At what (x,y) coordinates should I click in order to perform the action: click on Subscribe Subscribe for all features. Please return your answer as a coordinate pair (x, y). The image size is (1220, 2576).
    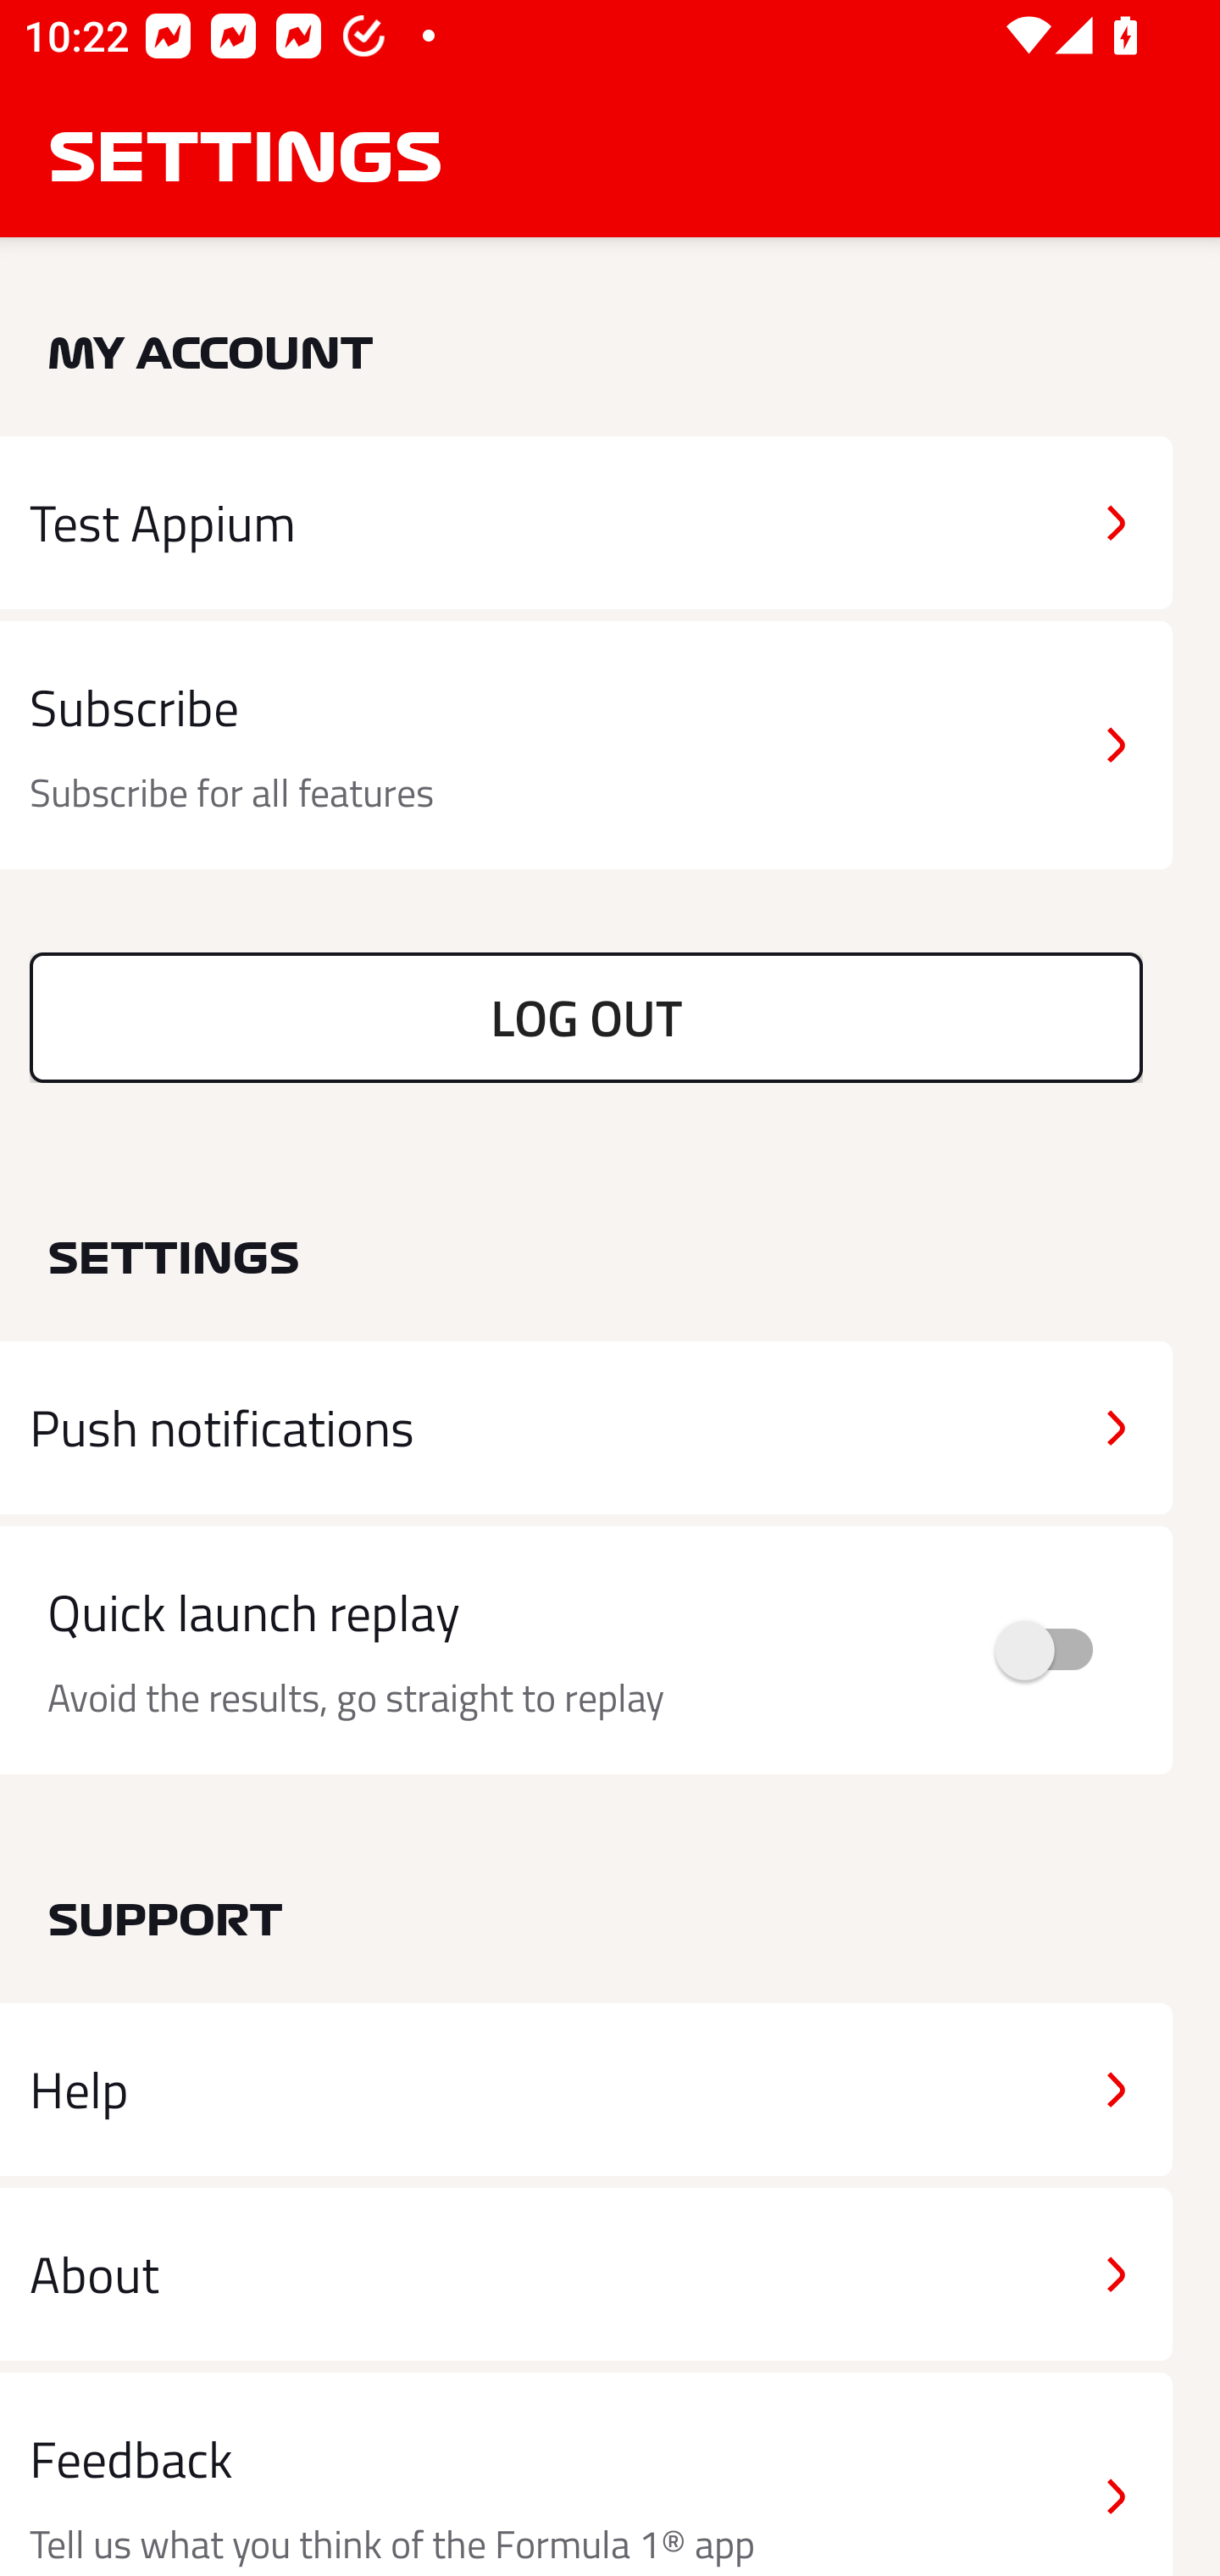
    Looking at the image, I should click on (586, 746).